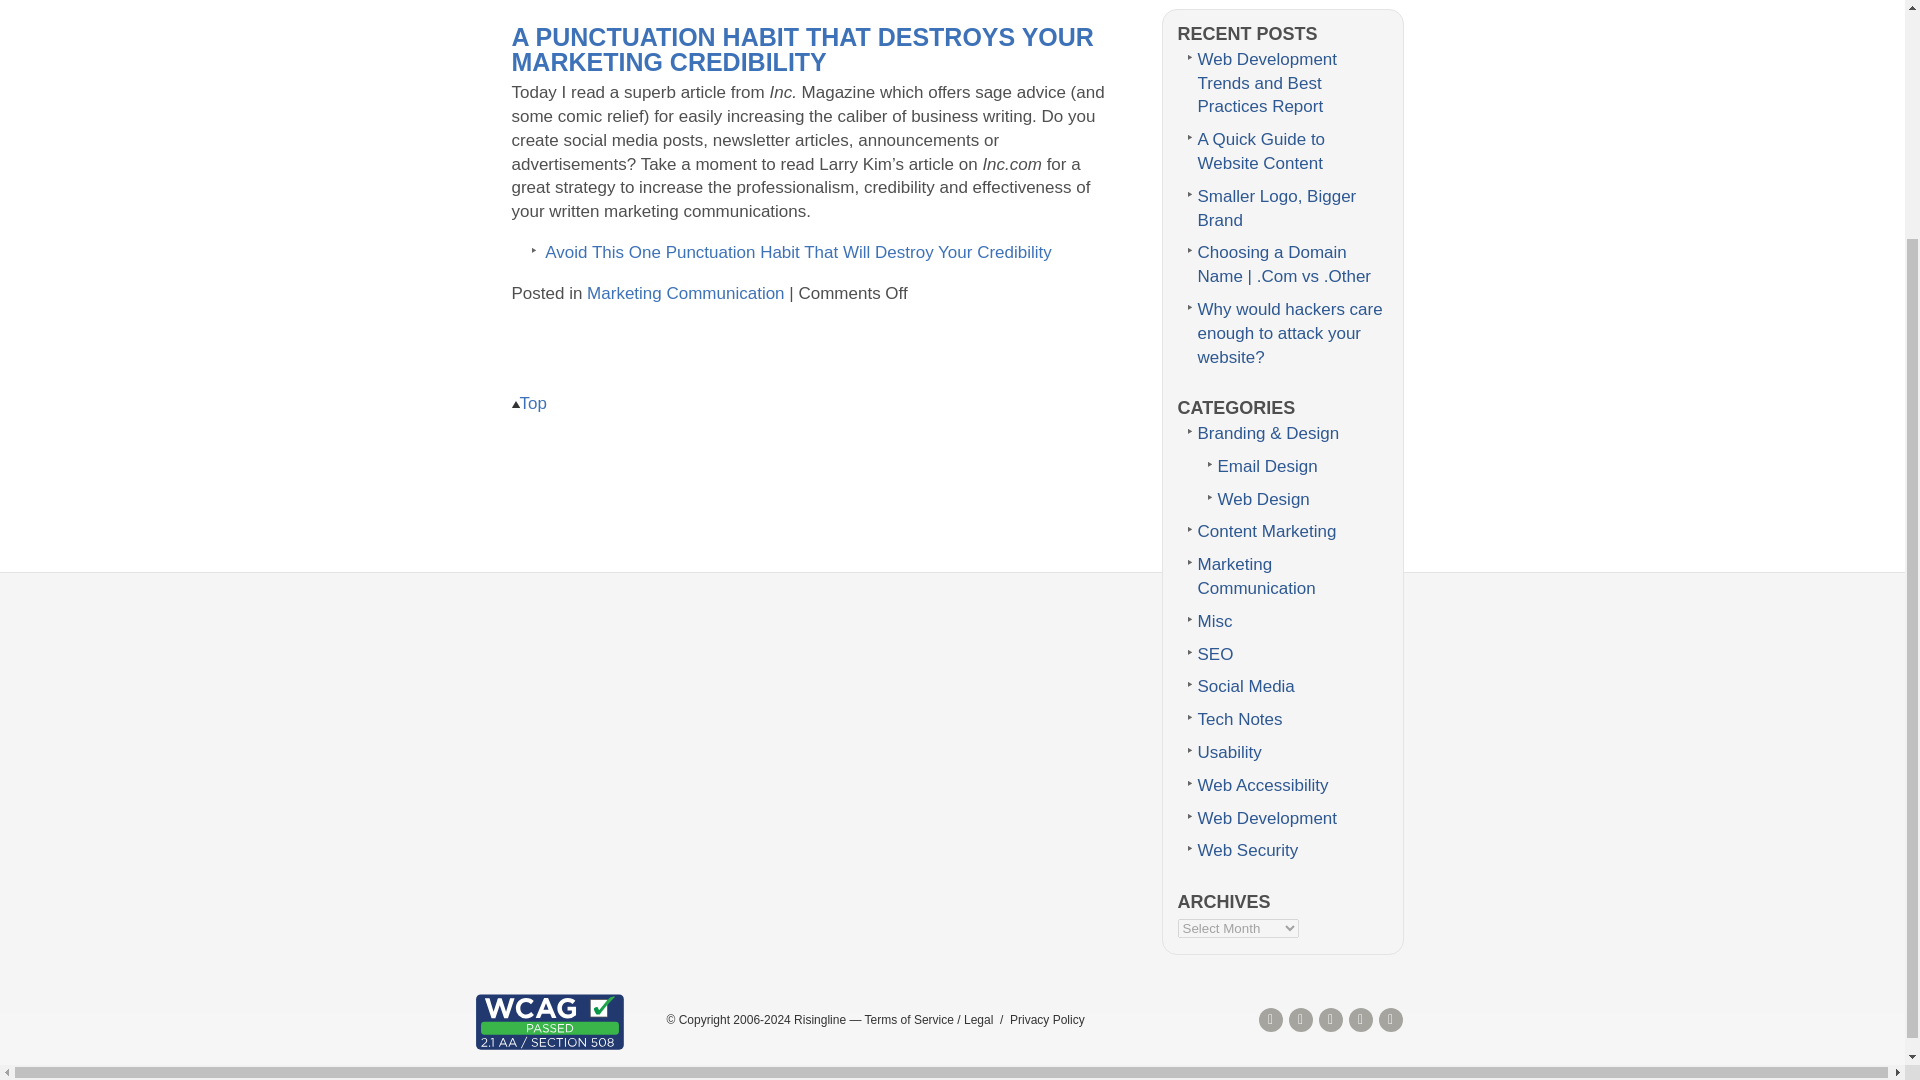  What do you see at coordinates (1267, 531) in the screenshot?
I see `Content Marketing` at bounding box center [1267, 531].